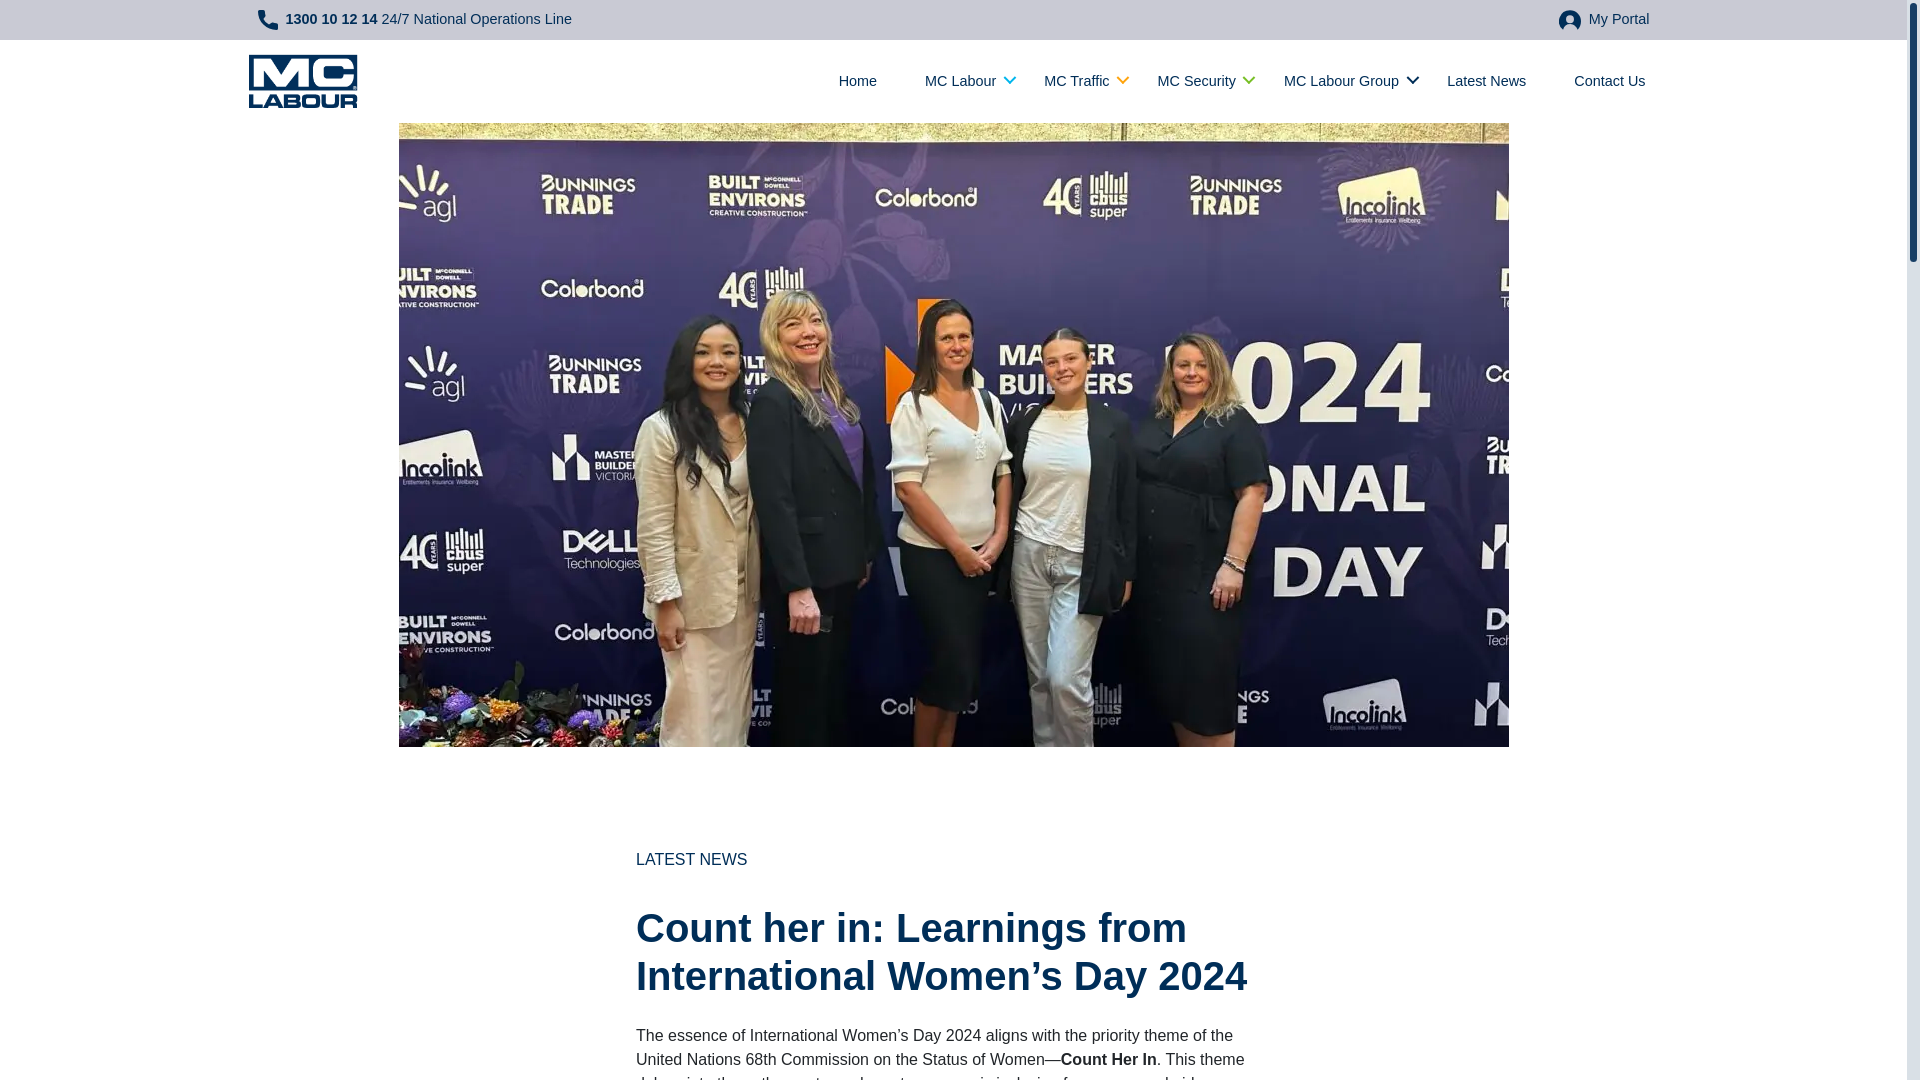 This screenshot has width=1920, height=1080. I want to click on My Portal, so click(1604, 20).